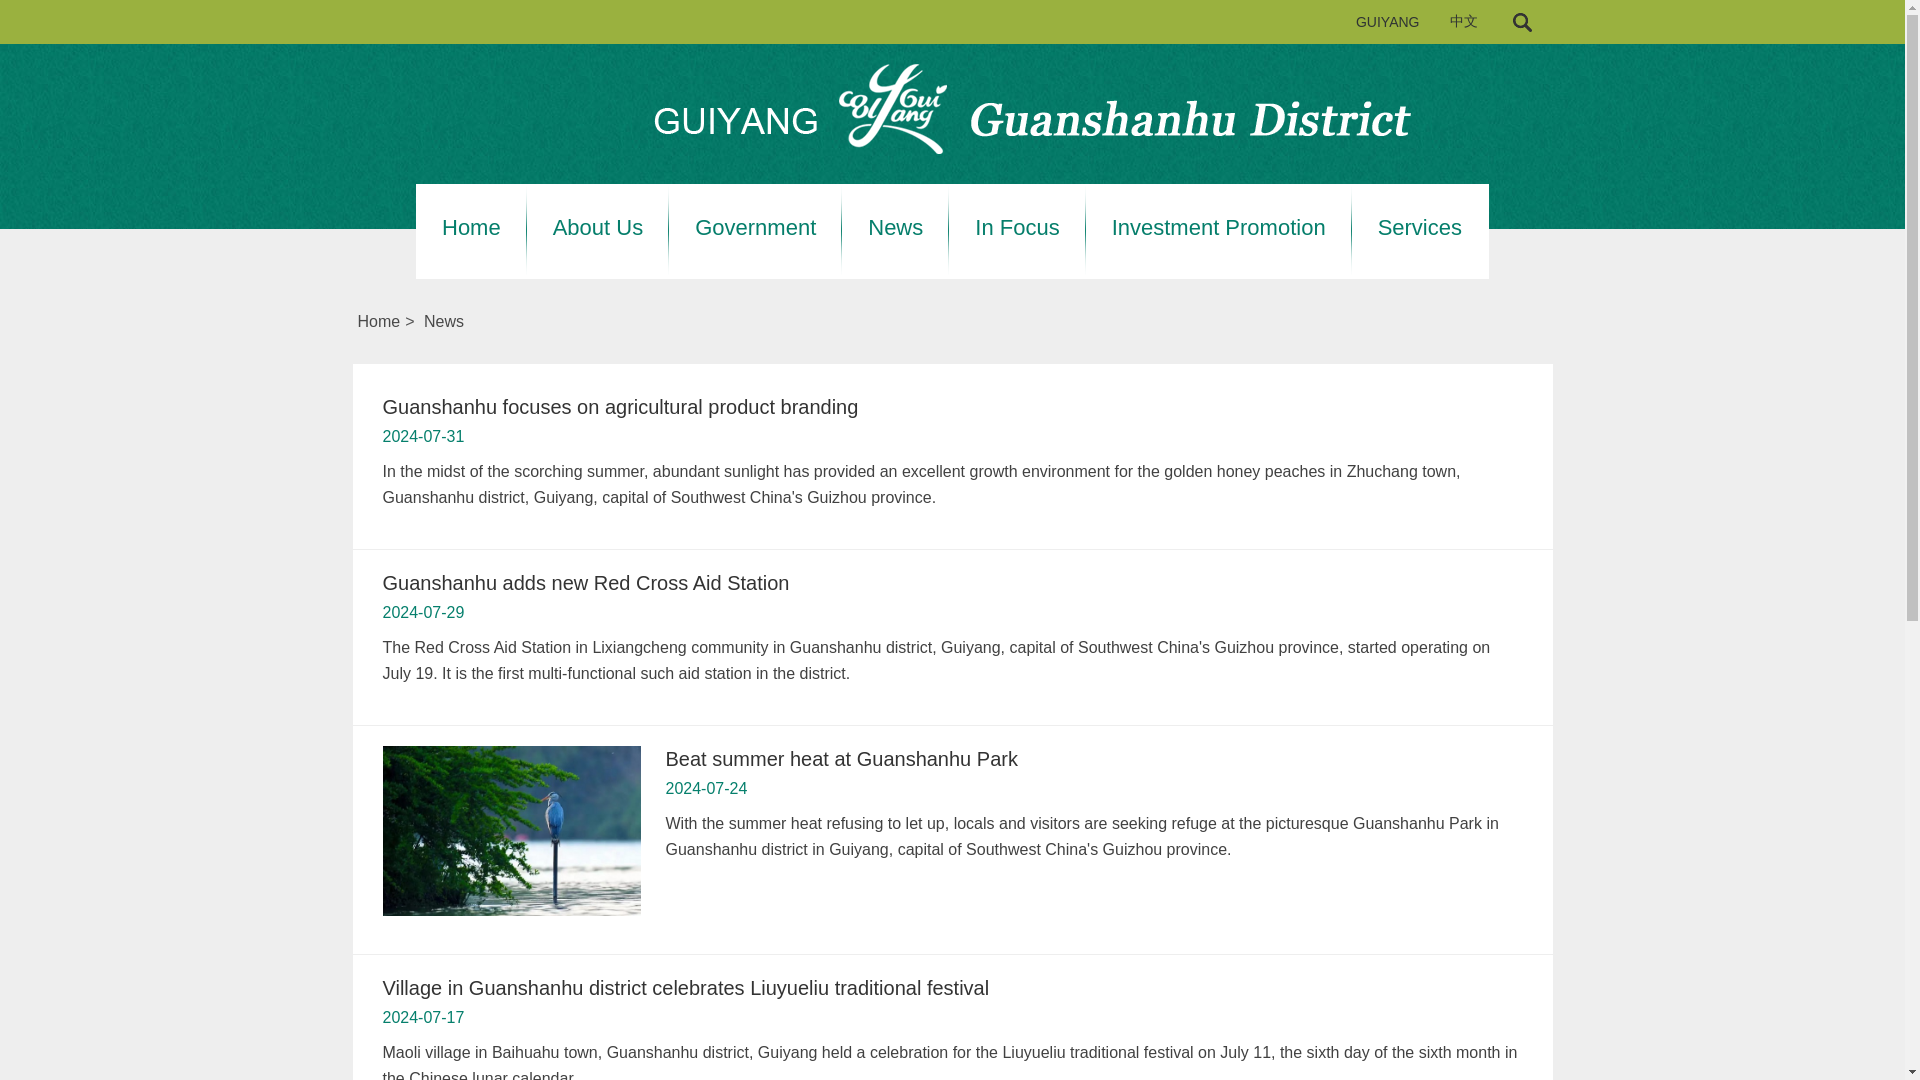 The height and width of the screenshot is (1080, 1920). I want to click on Home, so click(379, 322).